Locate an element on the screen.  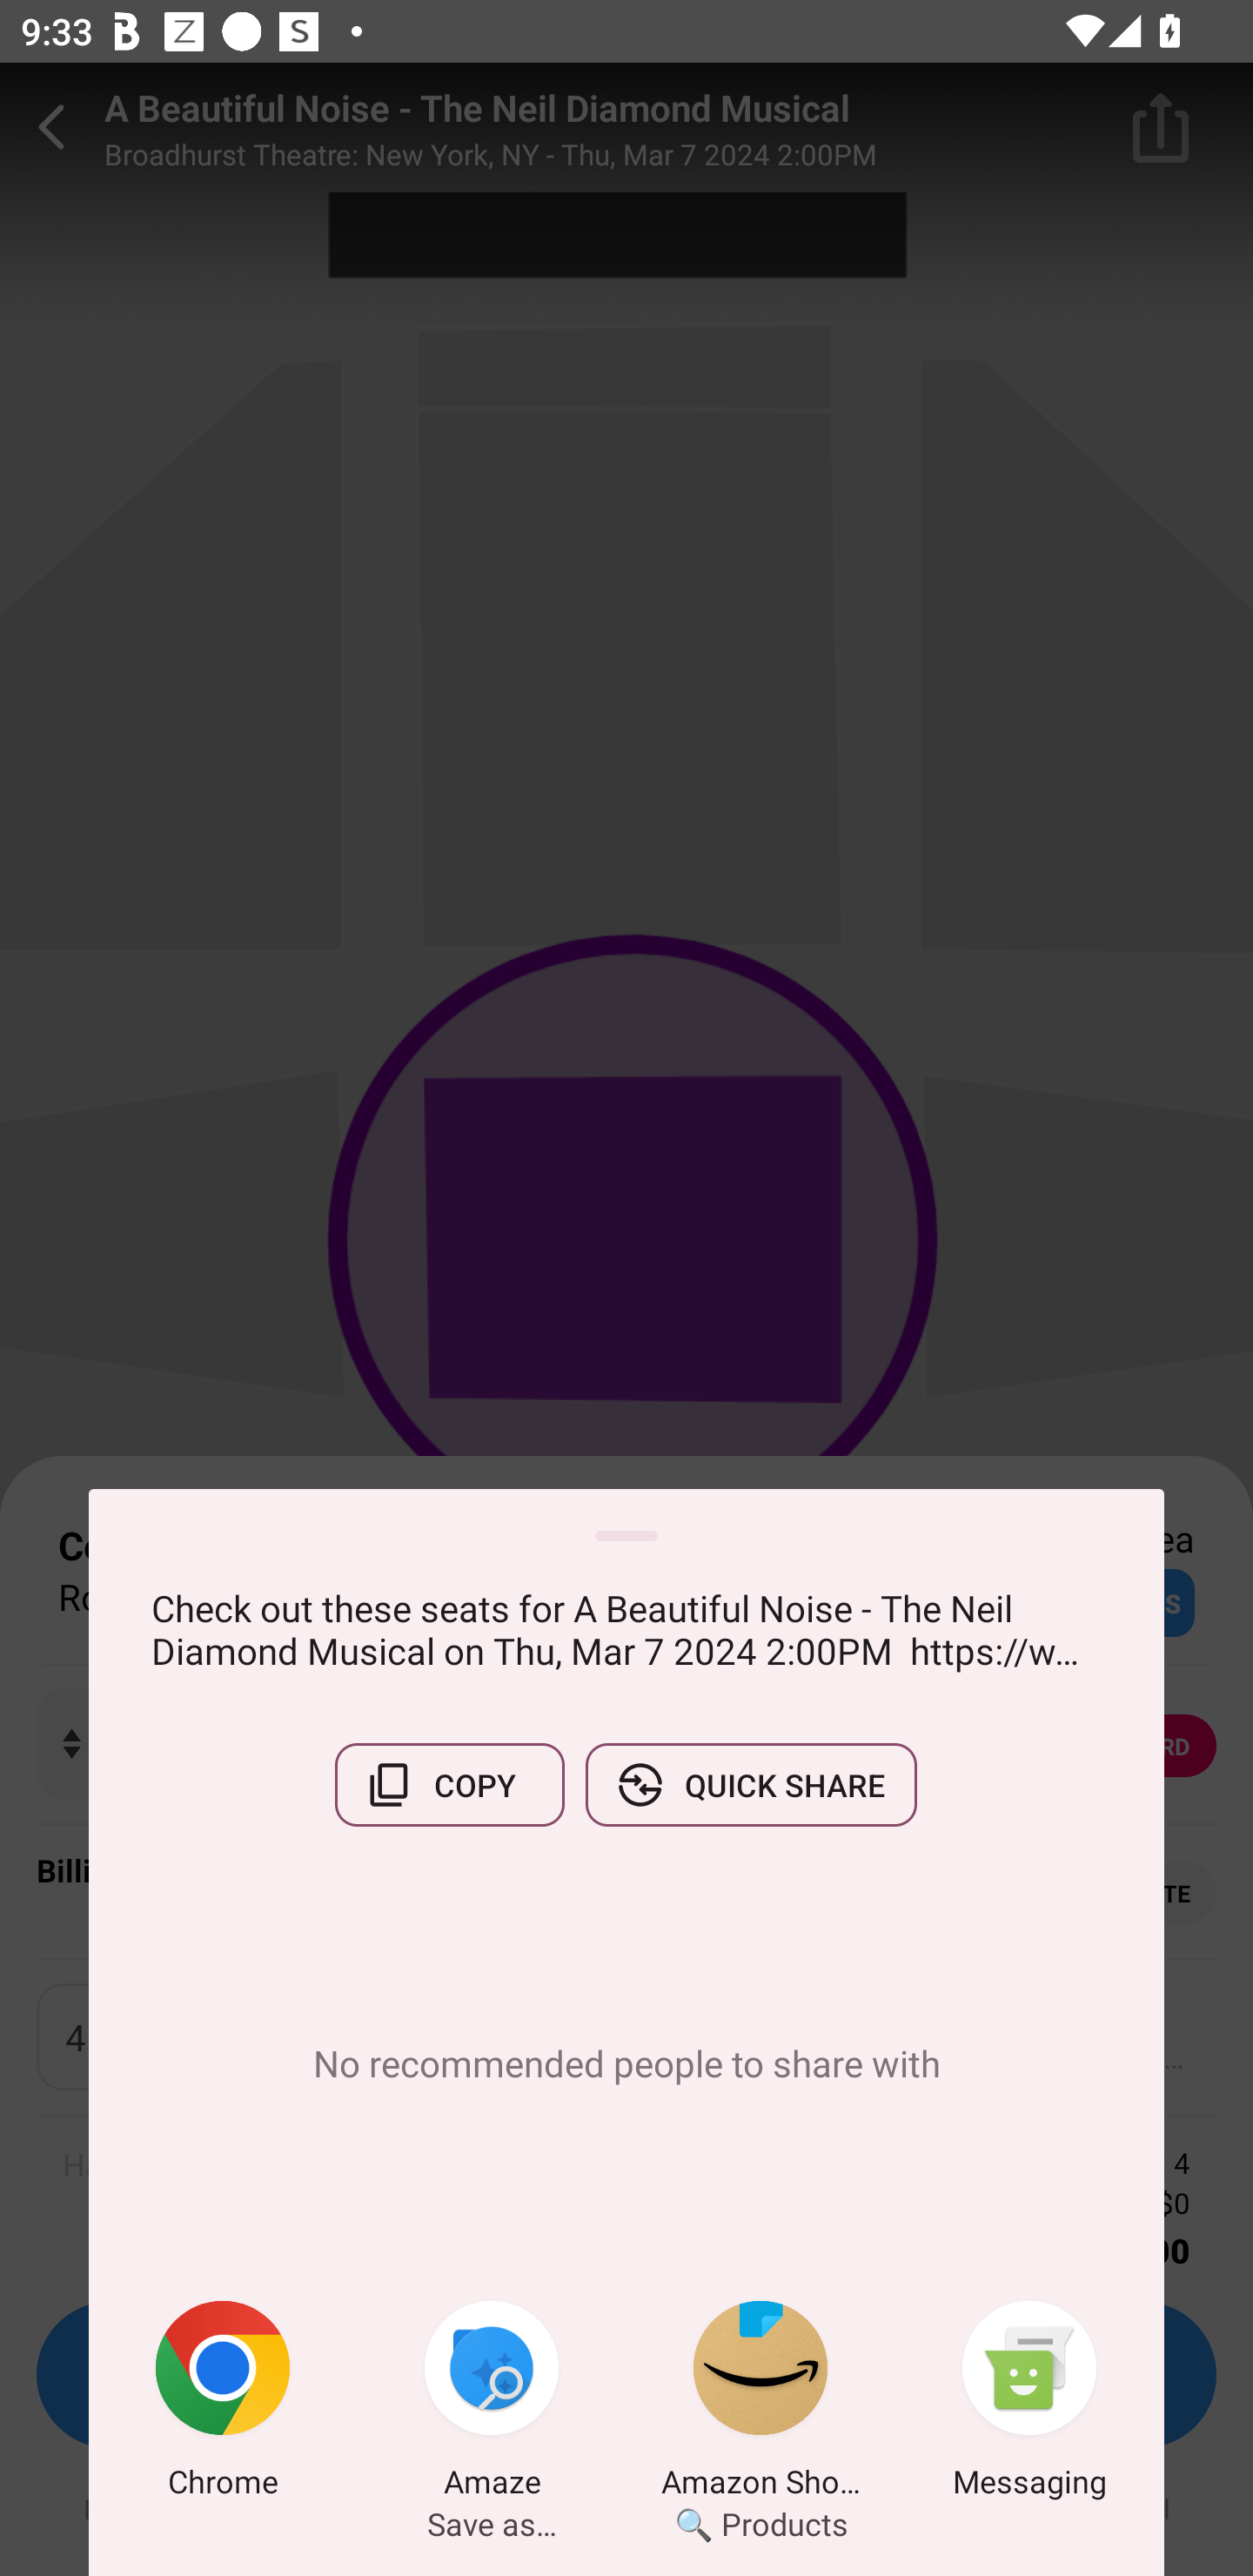
Amazon Shopping 🔍 Products is located at coordinates (761, 2405).